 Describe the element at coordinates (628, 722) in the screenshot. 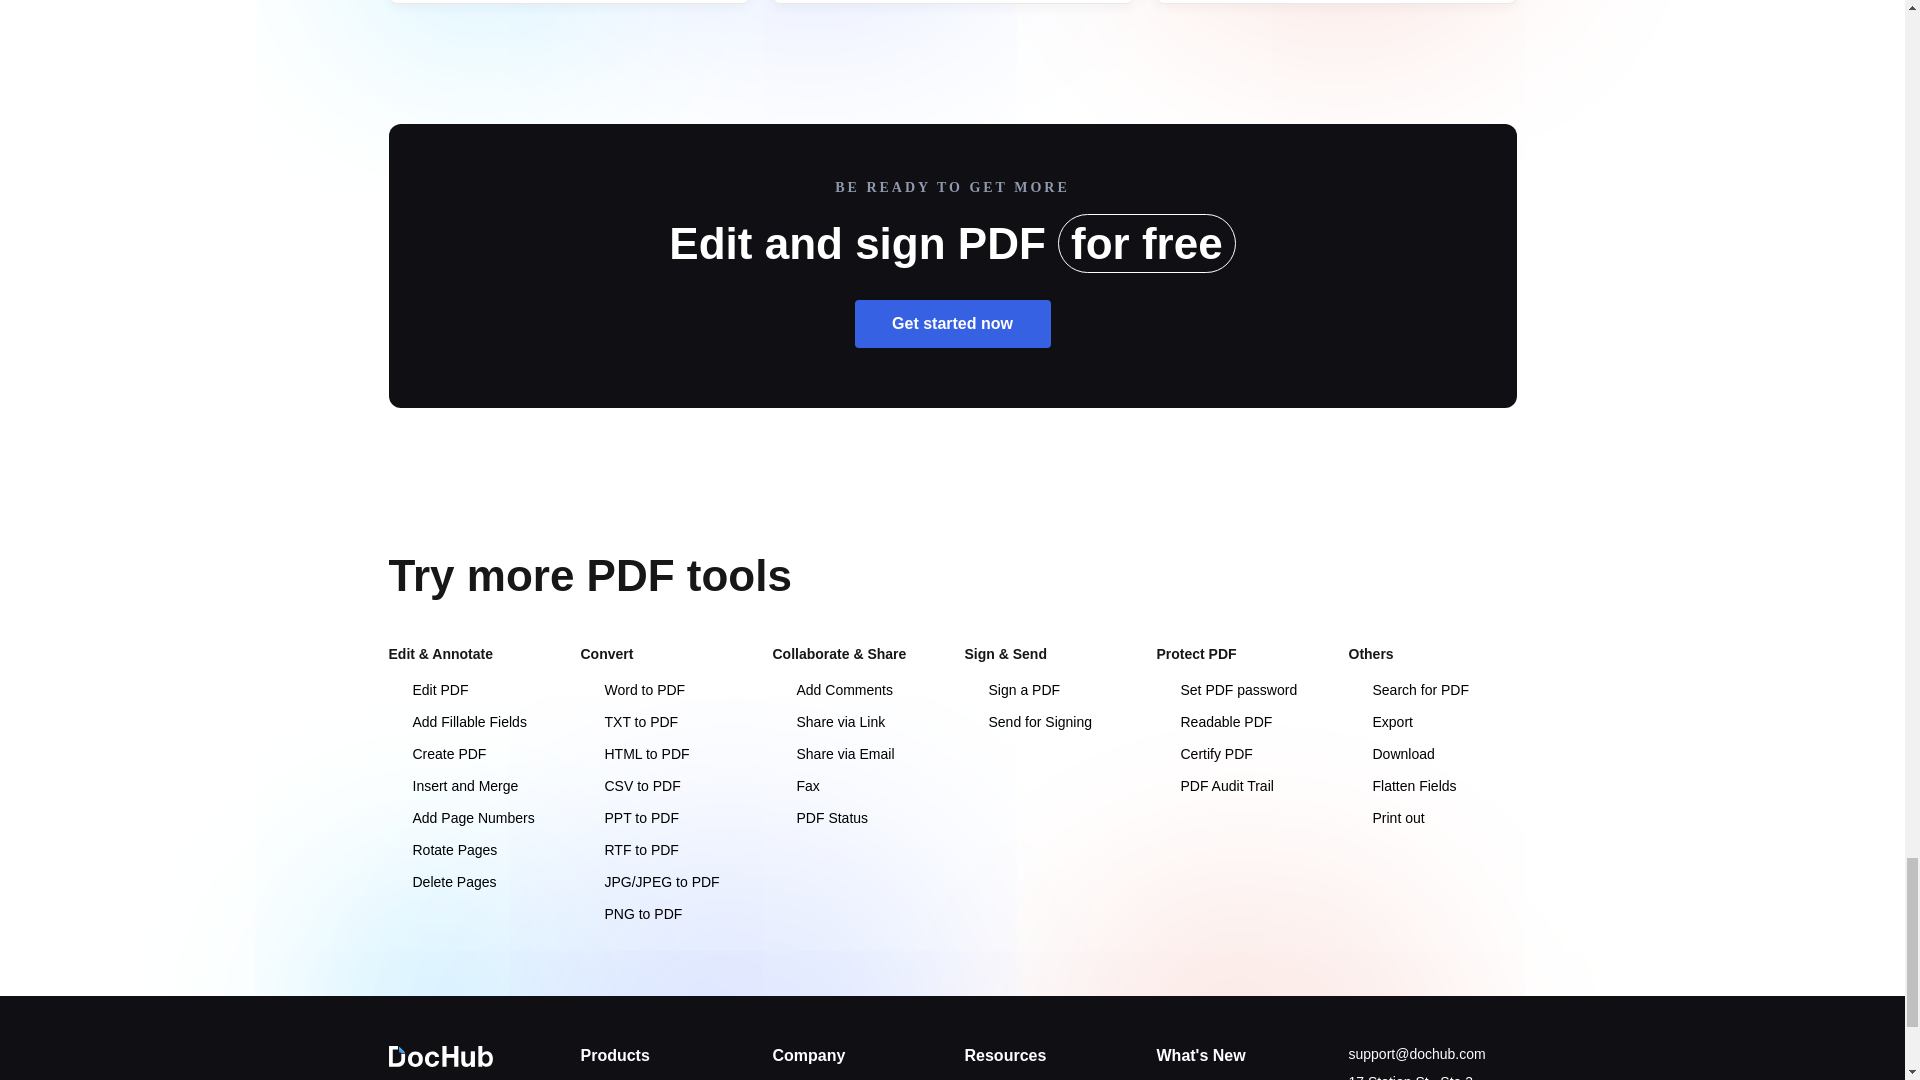

I see `TXT to PDF` at that location.